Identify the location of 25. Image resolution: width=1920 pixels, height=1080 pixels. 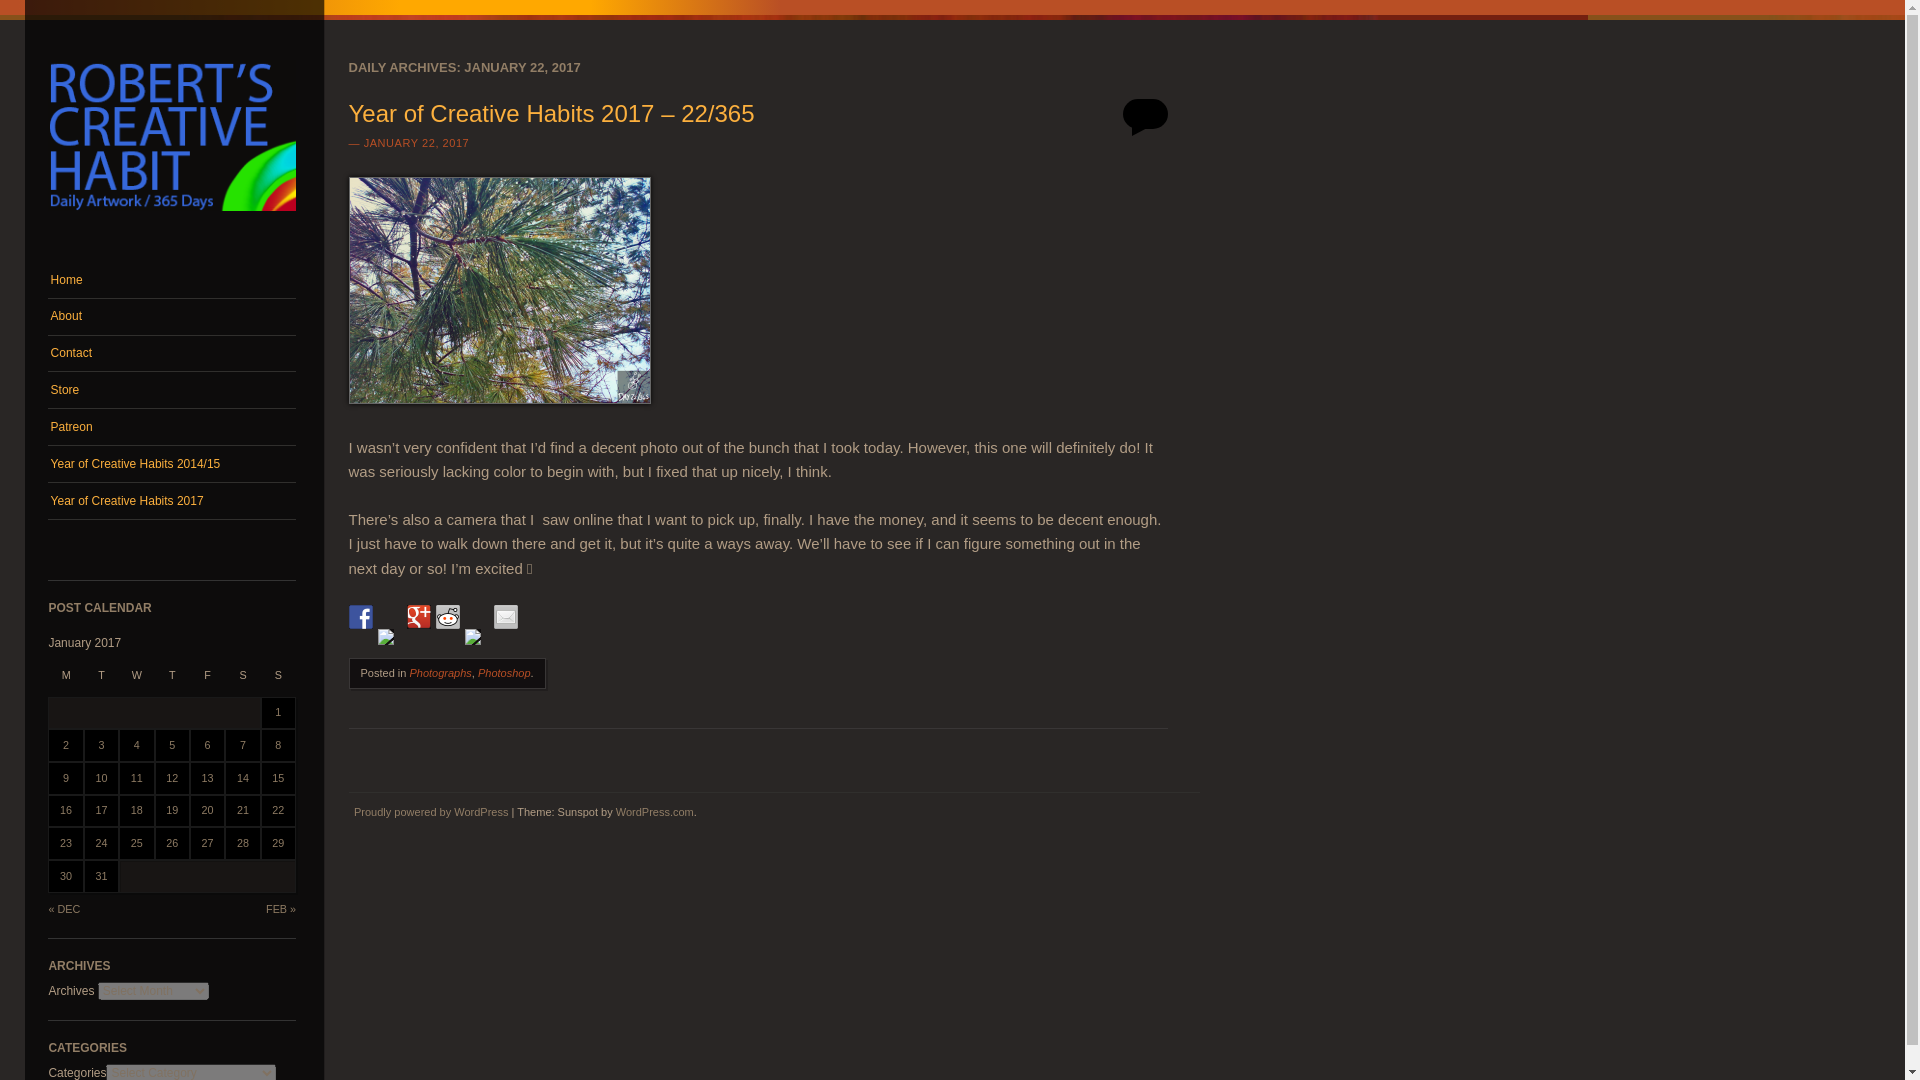
(136, 842).